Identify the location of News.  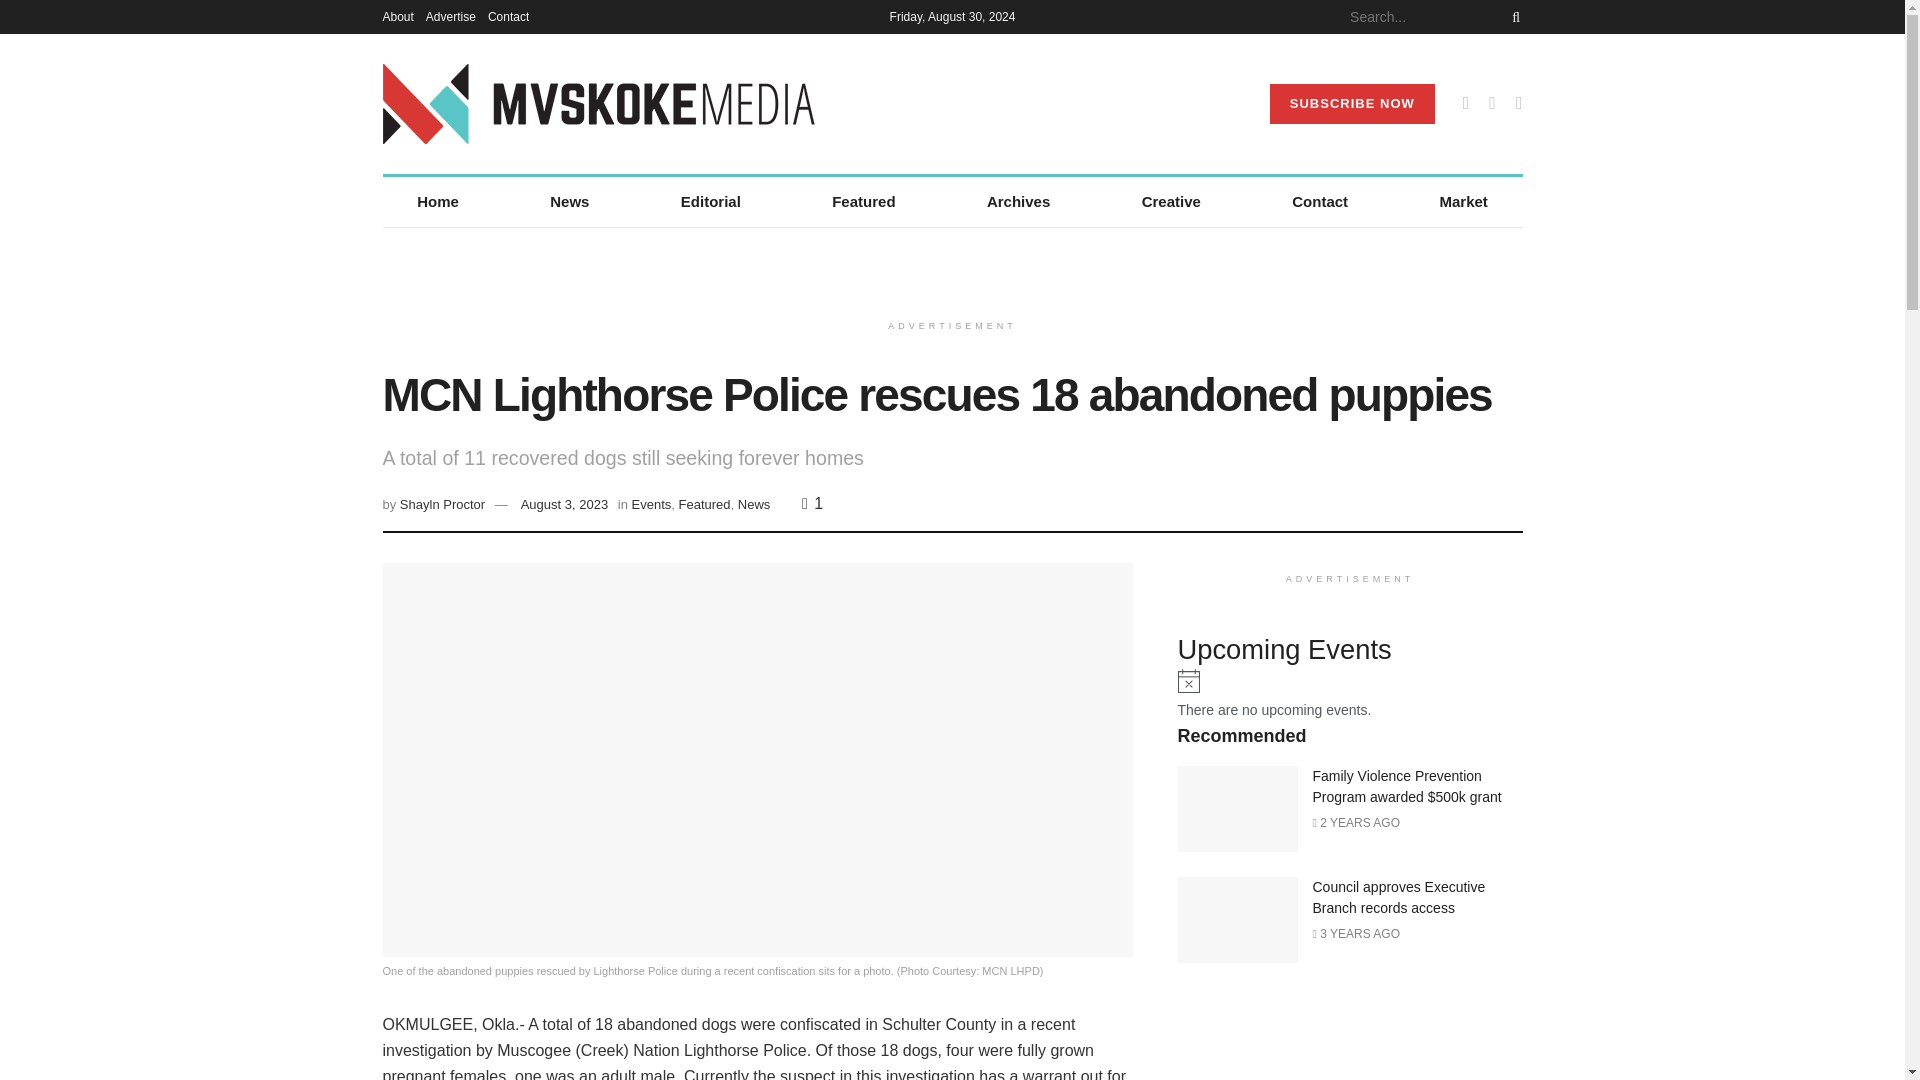
(570, 202).